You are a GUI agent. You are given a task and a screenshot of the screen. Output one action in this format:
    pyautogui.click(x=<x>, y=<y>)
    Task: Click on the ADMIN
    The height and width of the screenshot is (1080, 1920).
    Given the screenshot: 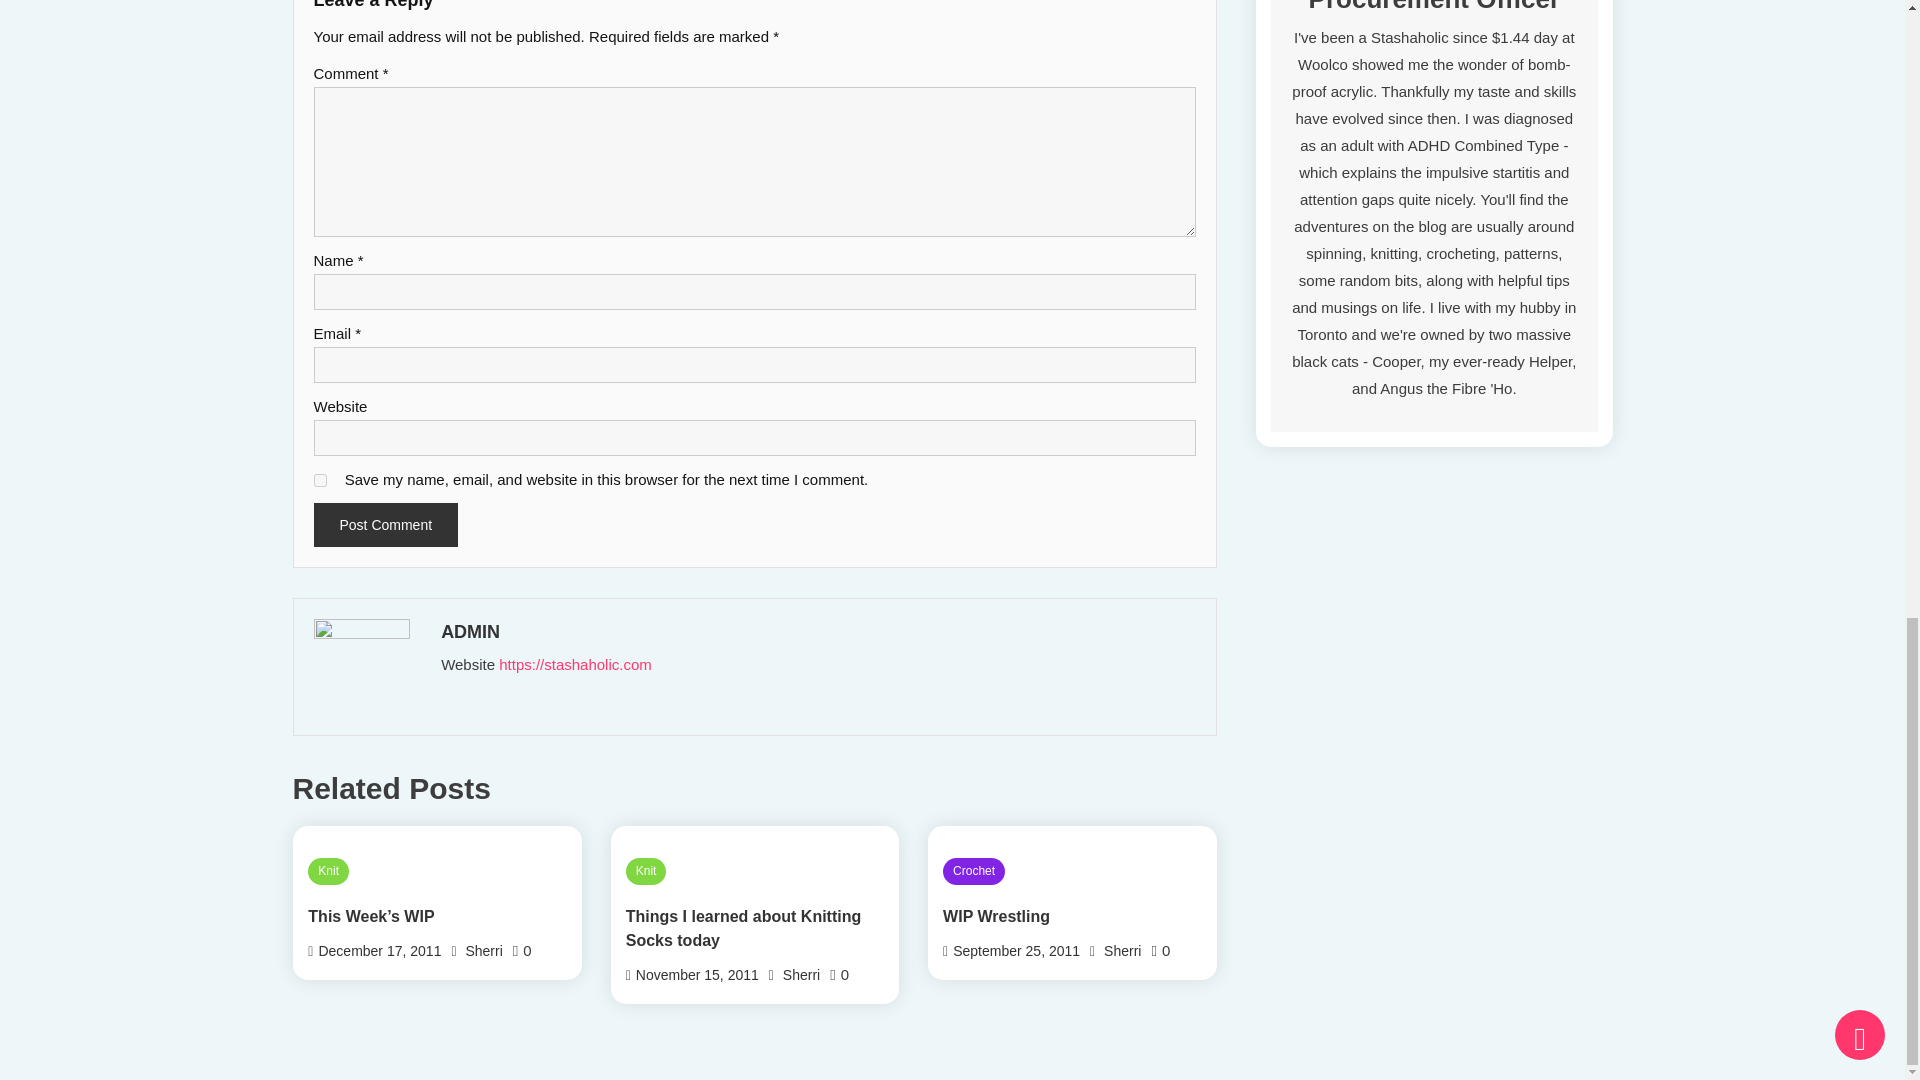 What is the action you would take?
    pyautogui.click(x=816, y=632)
    